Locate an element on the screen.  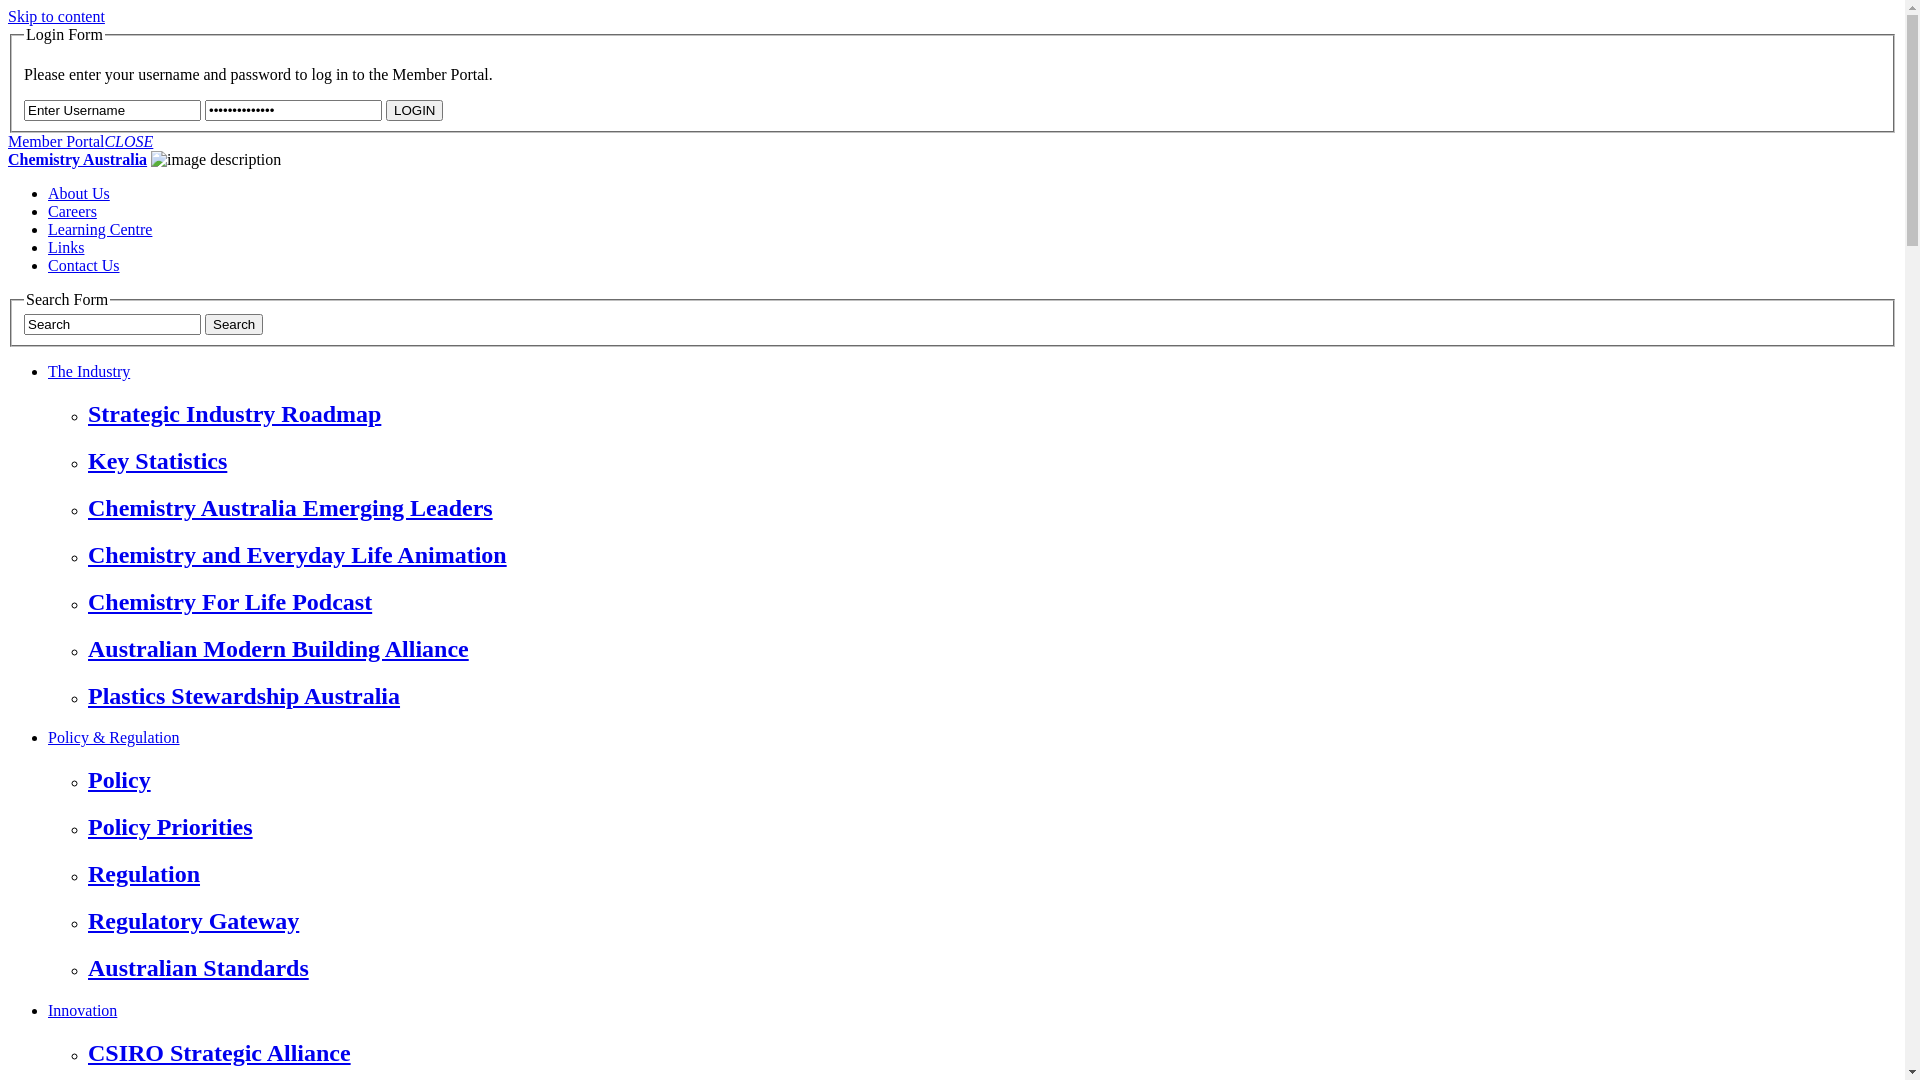
Australian Modern Building Alliance is located at coordinates (992, 650).